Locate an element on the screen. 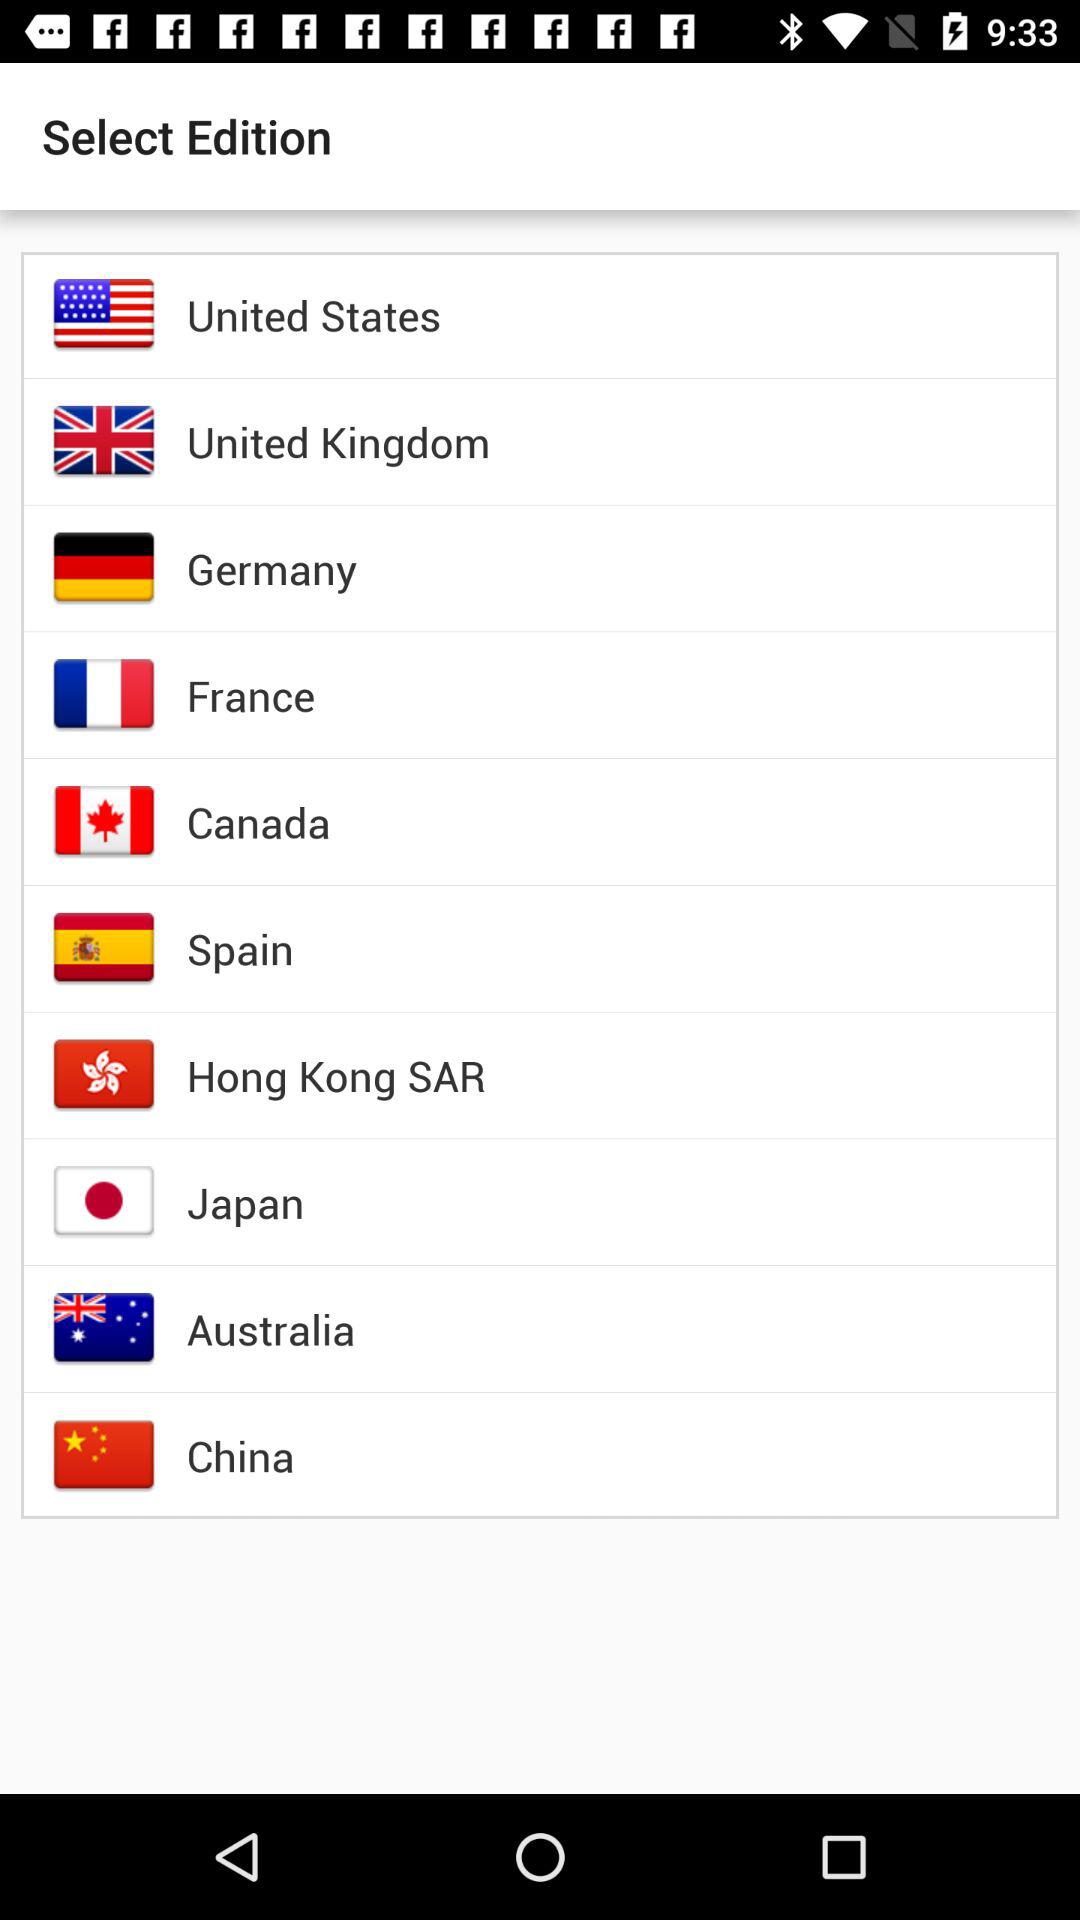 The image size is (1080, 1920). jump until france icon is located at coordinates (250, 695).